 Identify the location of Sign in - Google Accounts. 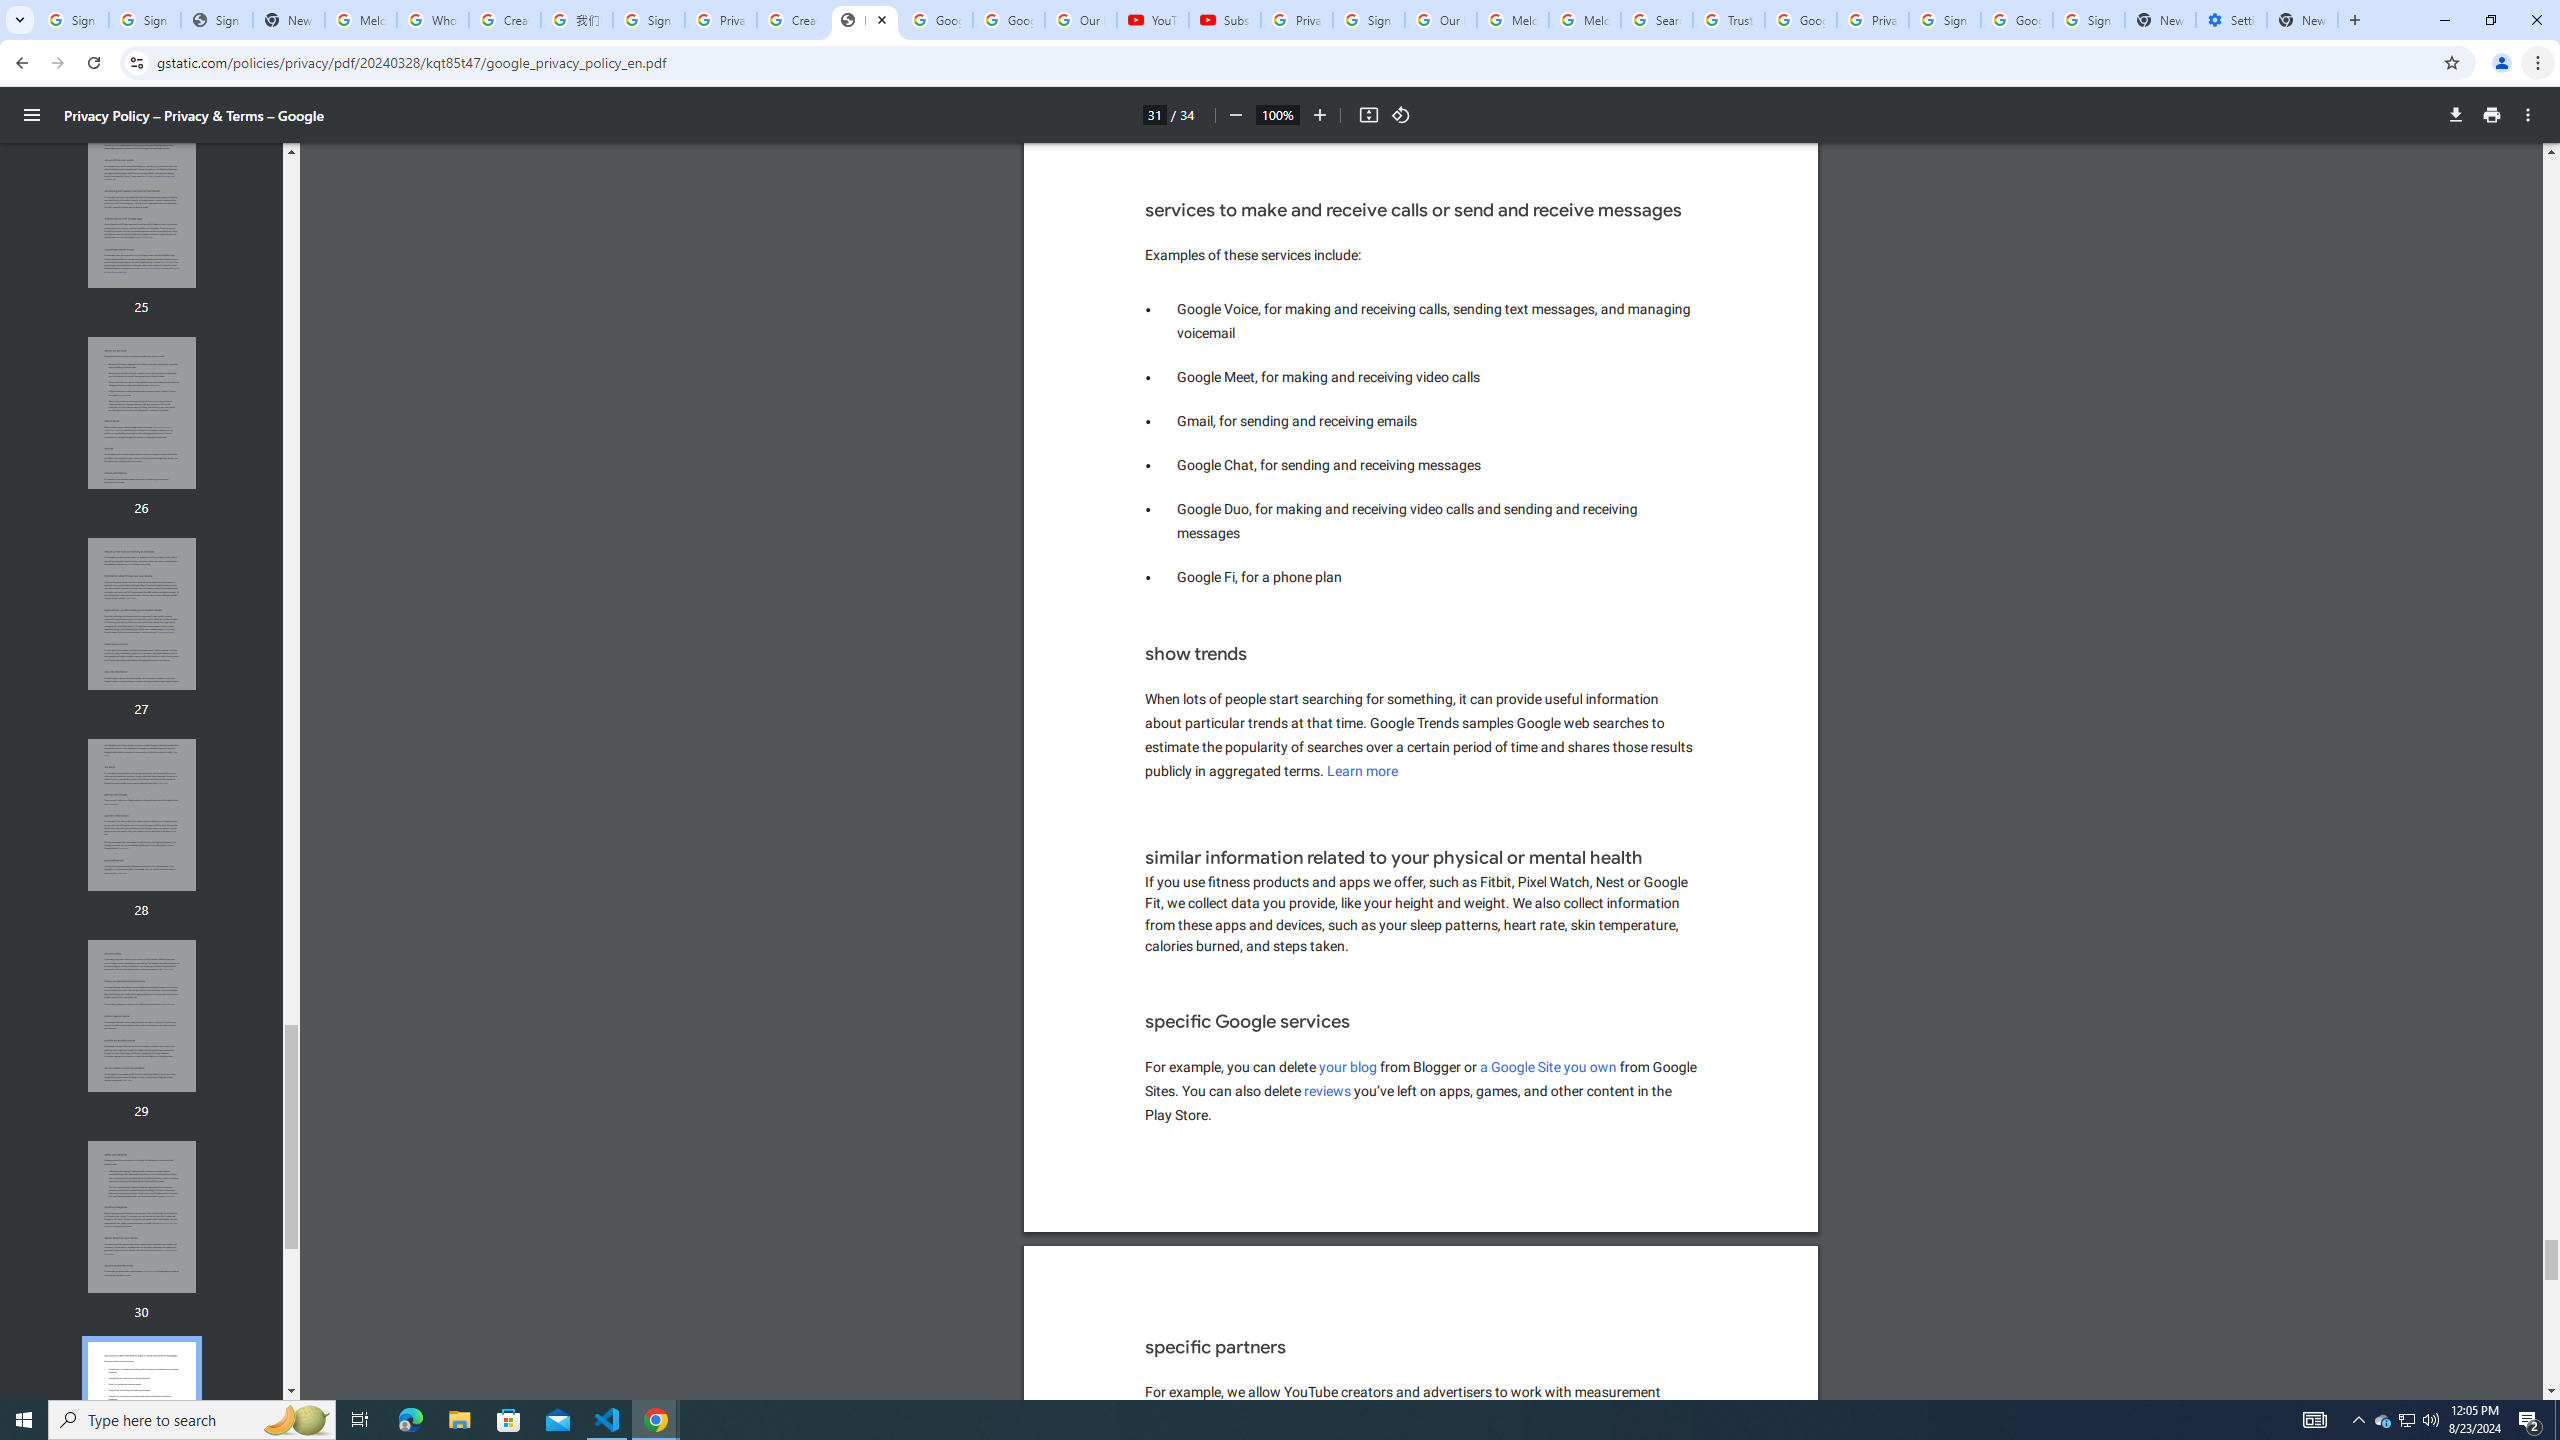
(1944, 20).